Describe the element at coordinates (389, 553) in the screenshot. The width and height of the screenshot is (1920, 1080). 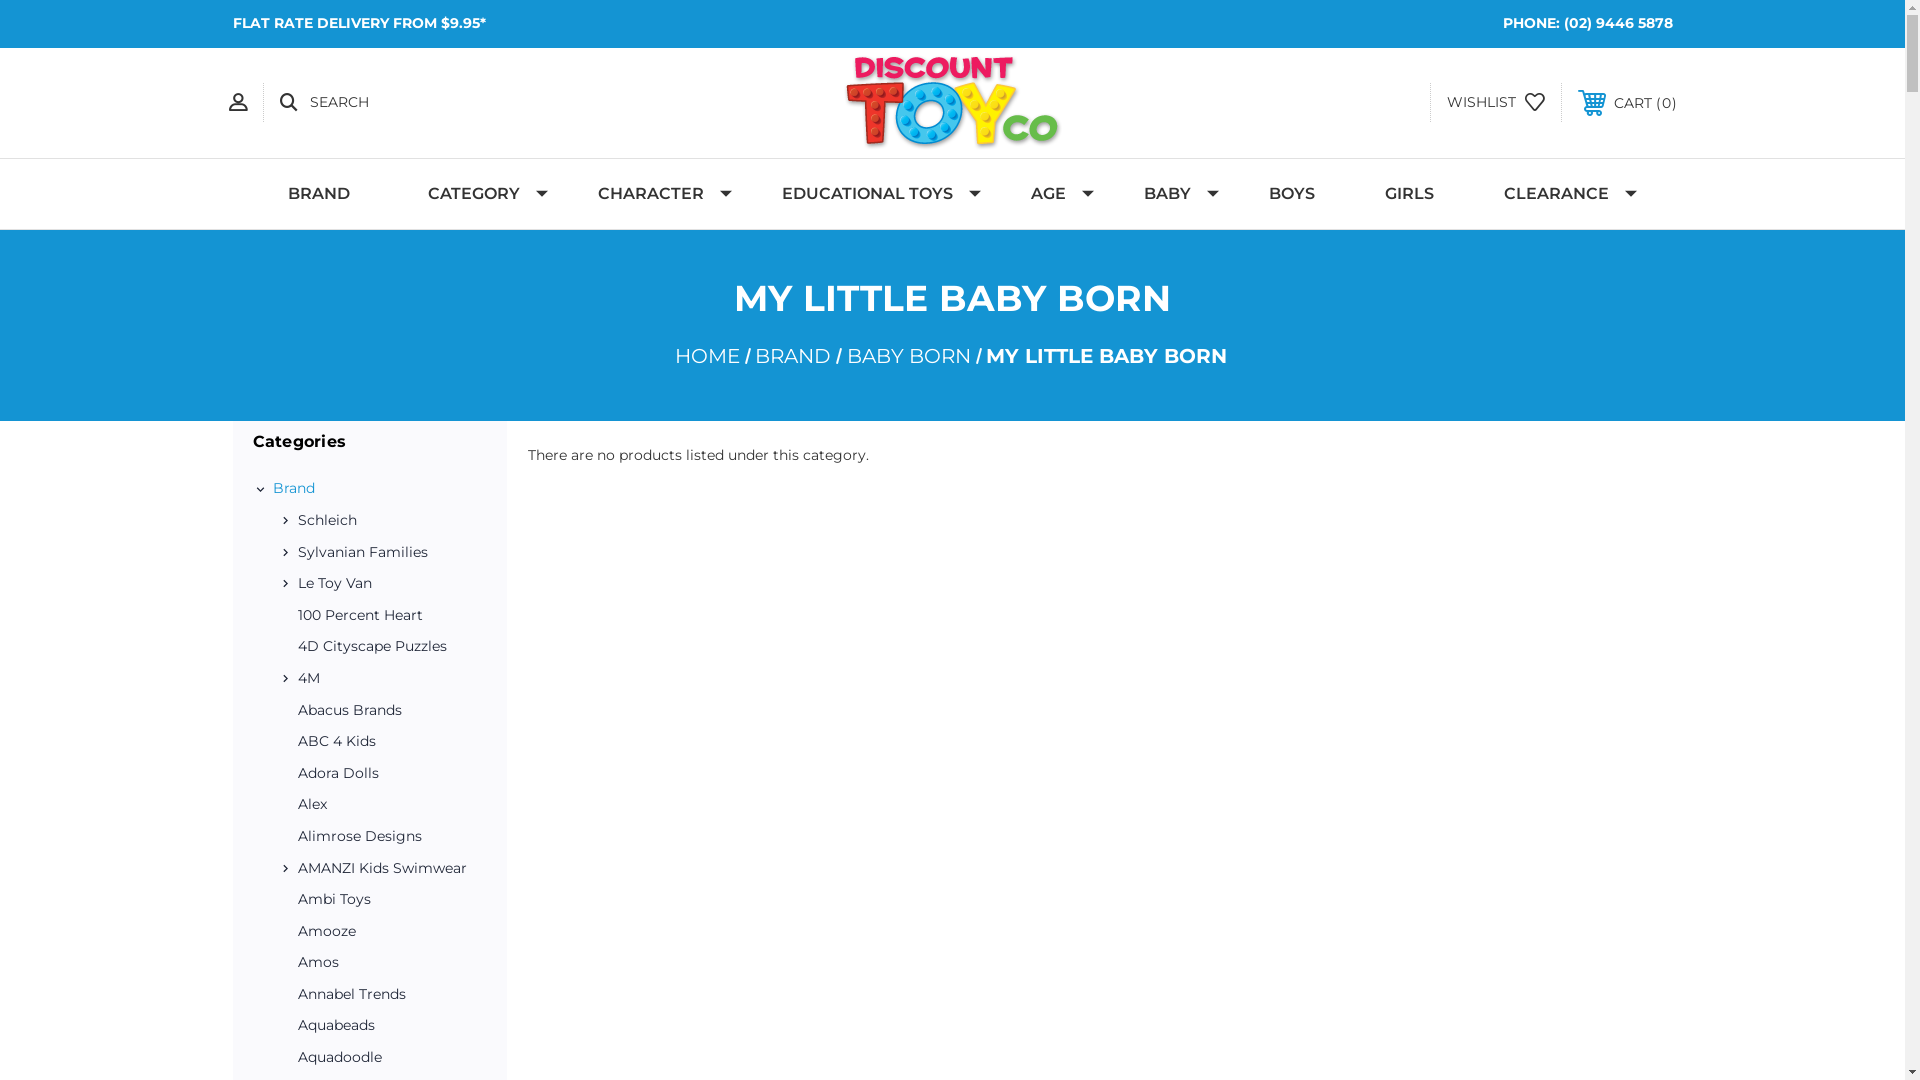
I see `Sylvanian Families` at that location.